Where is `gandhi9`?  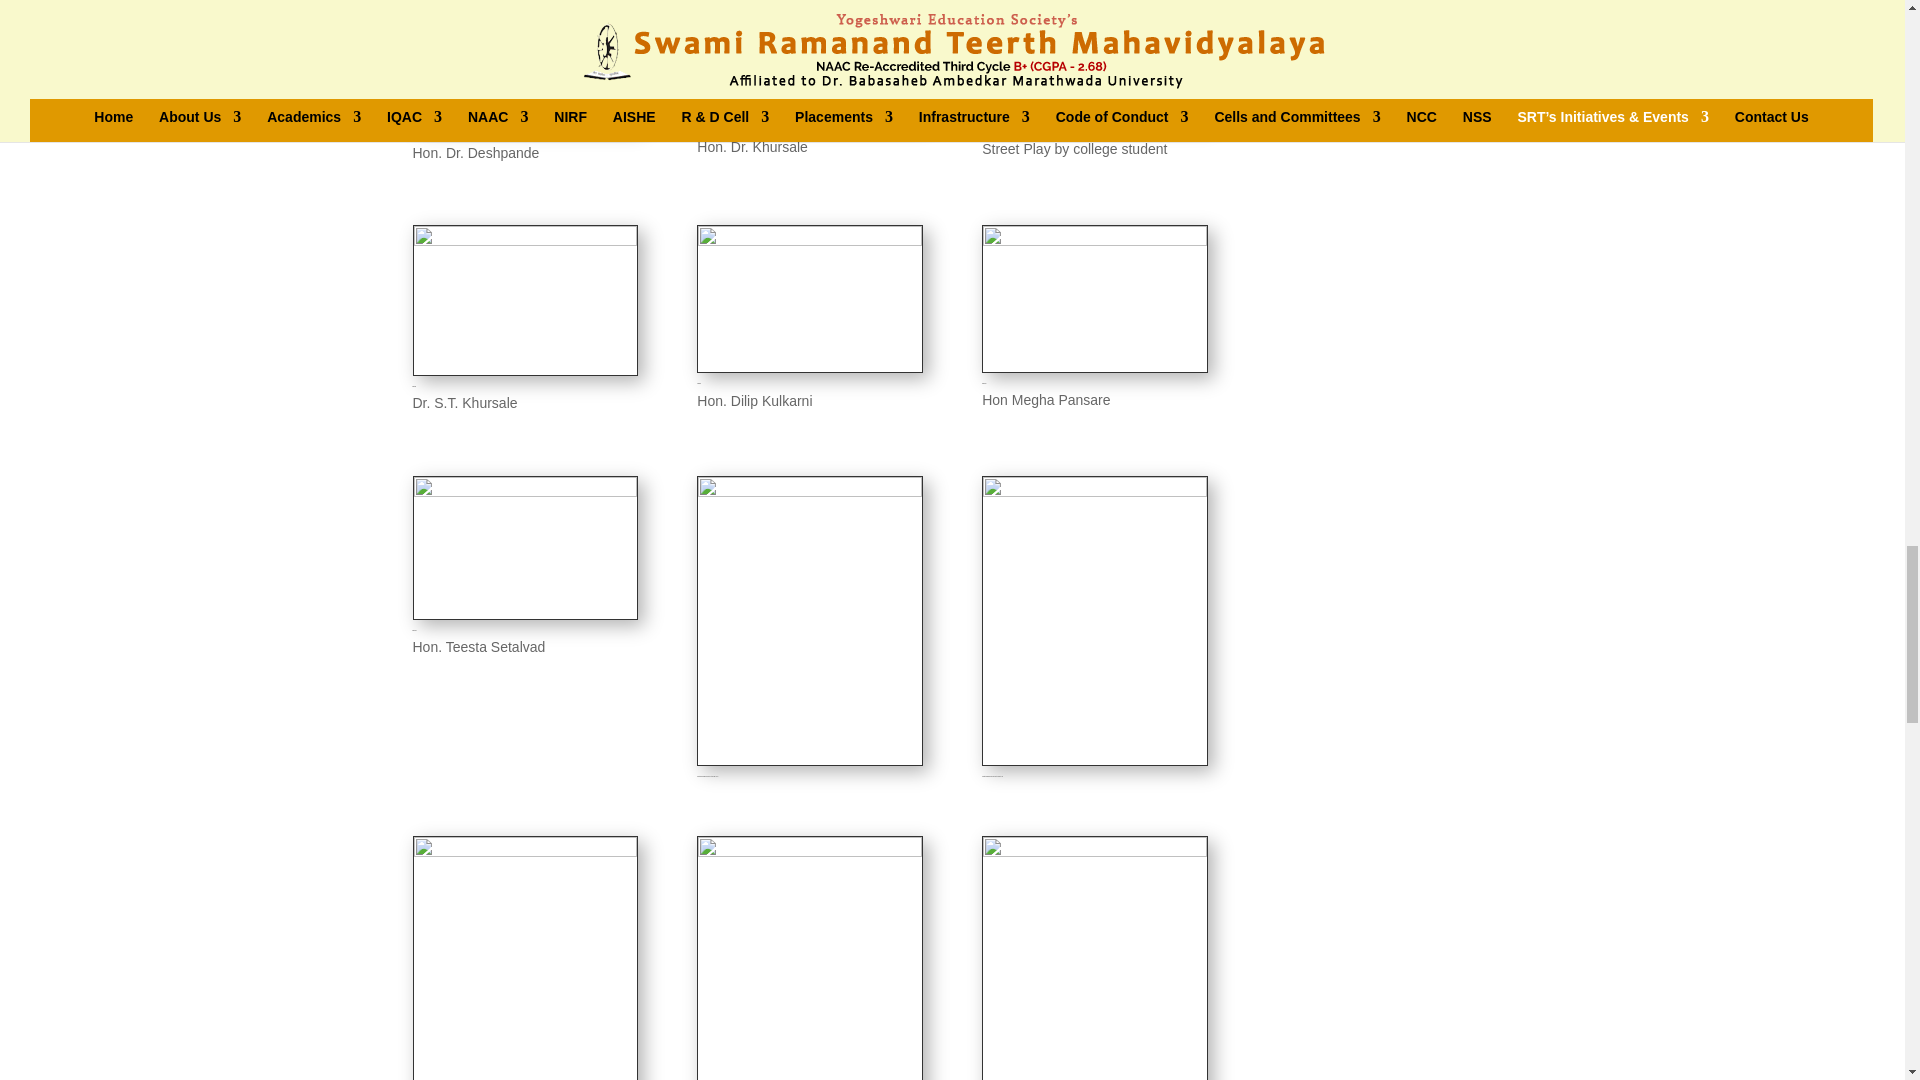 gandhi9 is located at coordinates (810, 241).